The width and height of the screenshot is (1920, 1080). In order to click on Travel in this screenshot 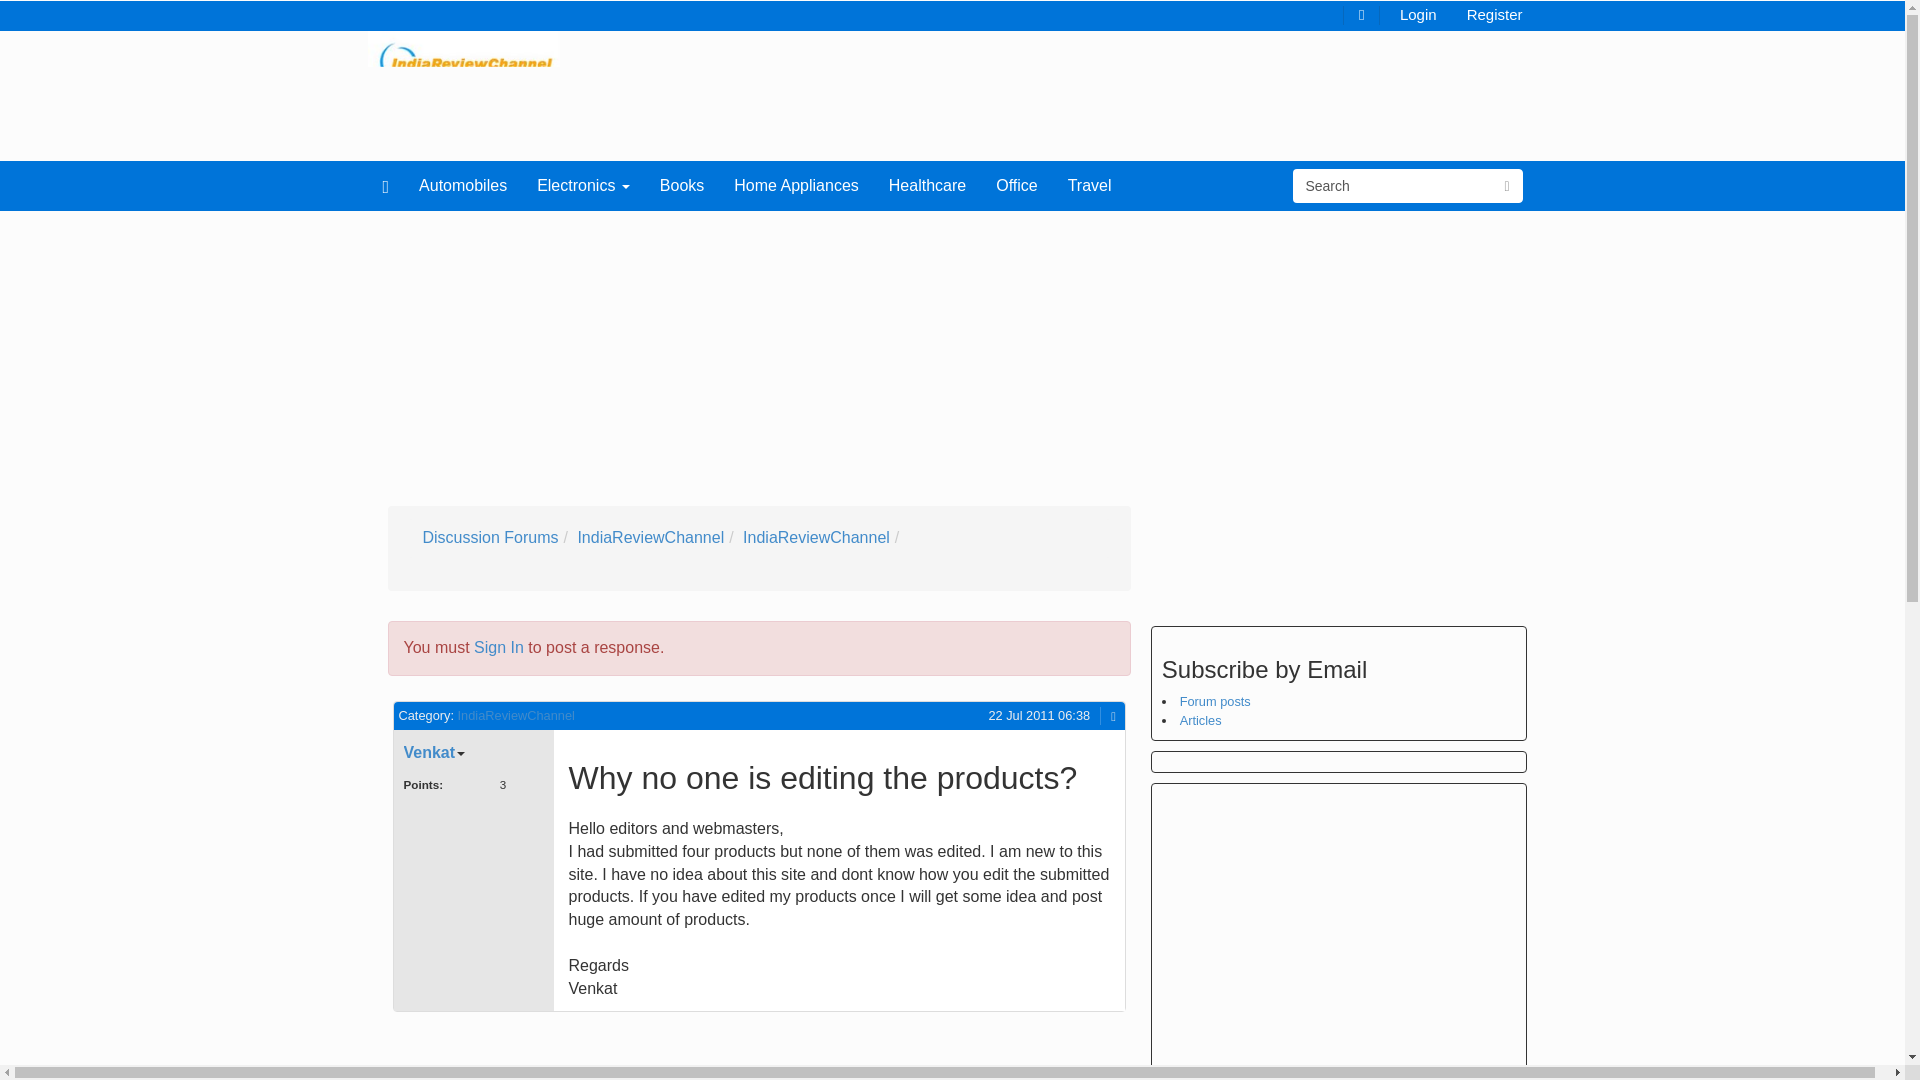, I will do `click(1090, 185)`.